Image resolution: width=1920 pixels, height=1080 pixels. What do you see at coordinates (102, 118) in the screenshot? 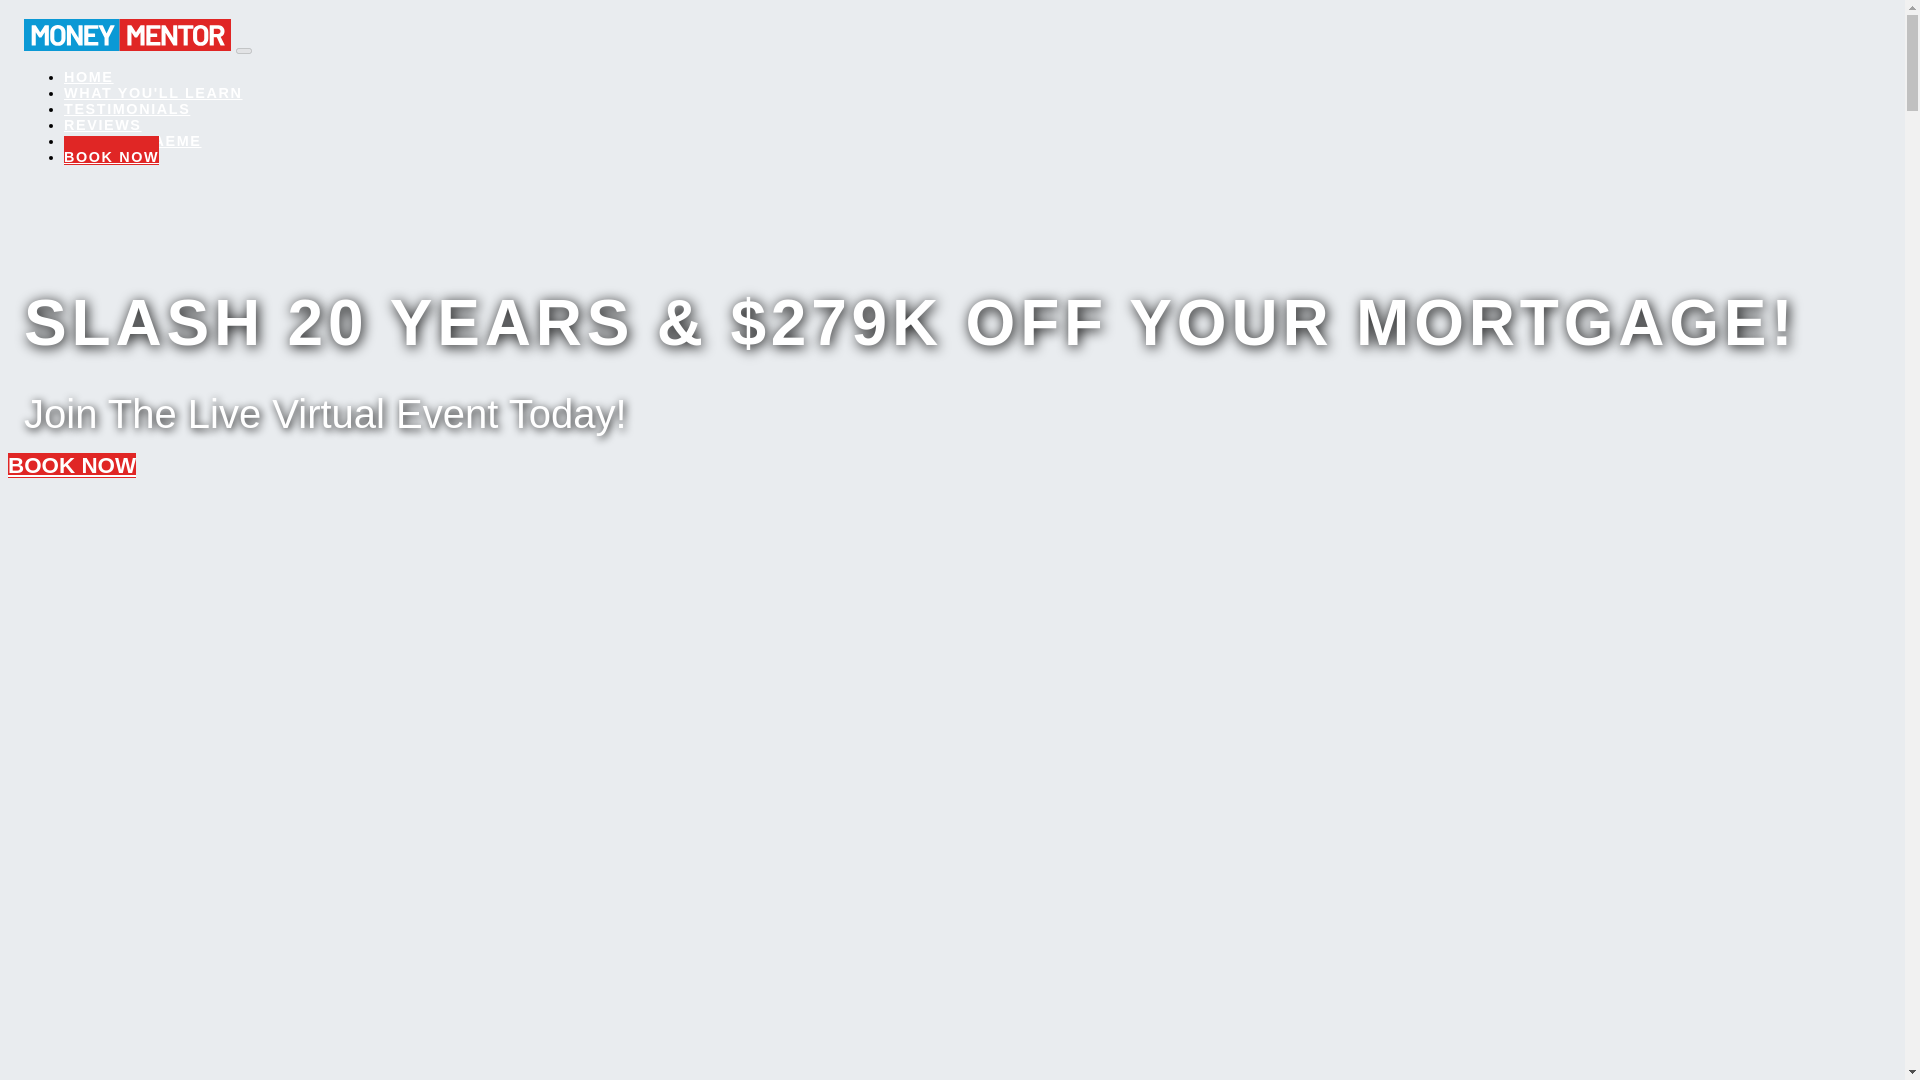
I see `REVIEWS` at bounding box center [102, 118].